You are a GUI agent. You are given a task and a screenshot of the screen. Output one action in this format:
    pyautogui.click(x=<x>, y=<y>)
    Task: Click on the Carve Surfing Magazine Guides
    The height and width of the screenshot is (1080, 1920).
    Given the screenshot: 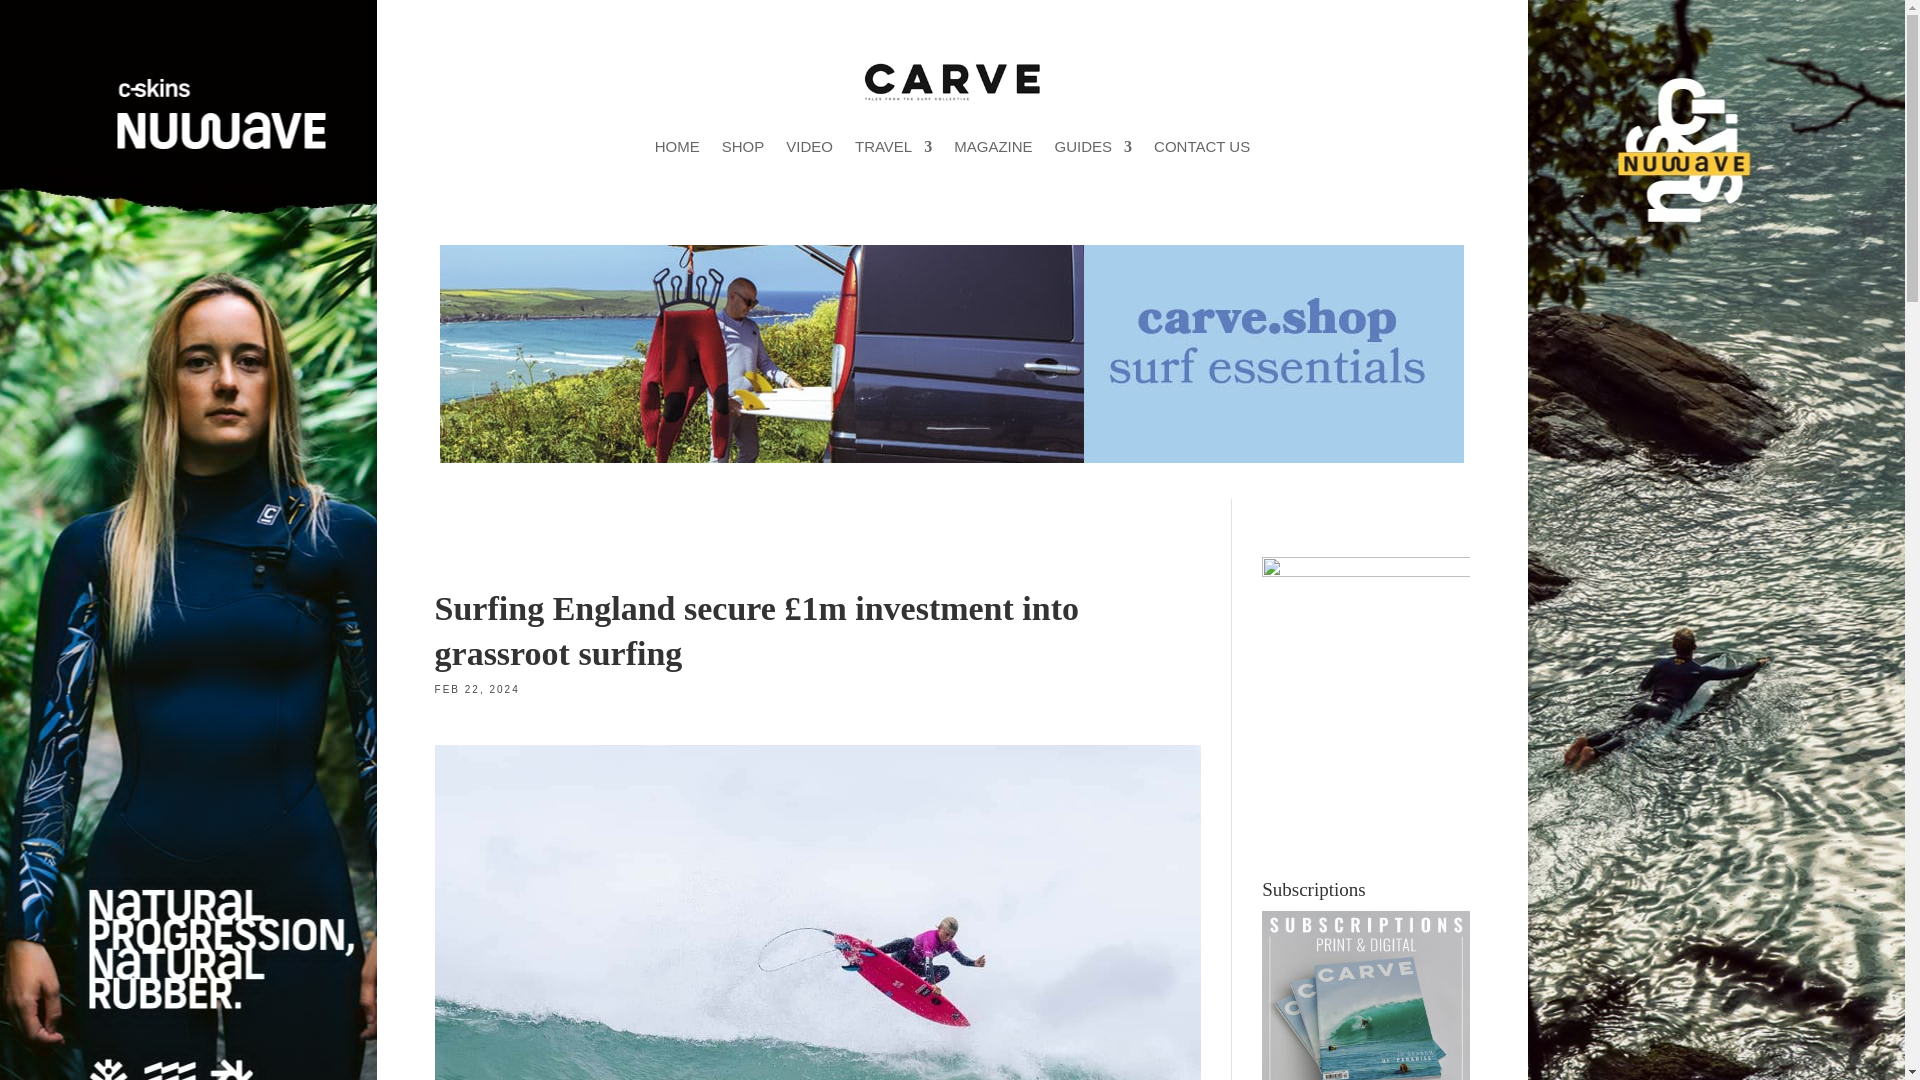 What is the action you would take?
    pyautogui.click(x=1093, y=146)
    